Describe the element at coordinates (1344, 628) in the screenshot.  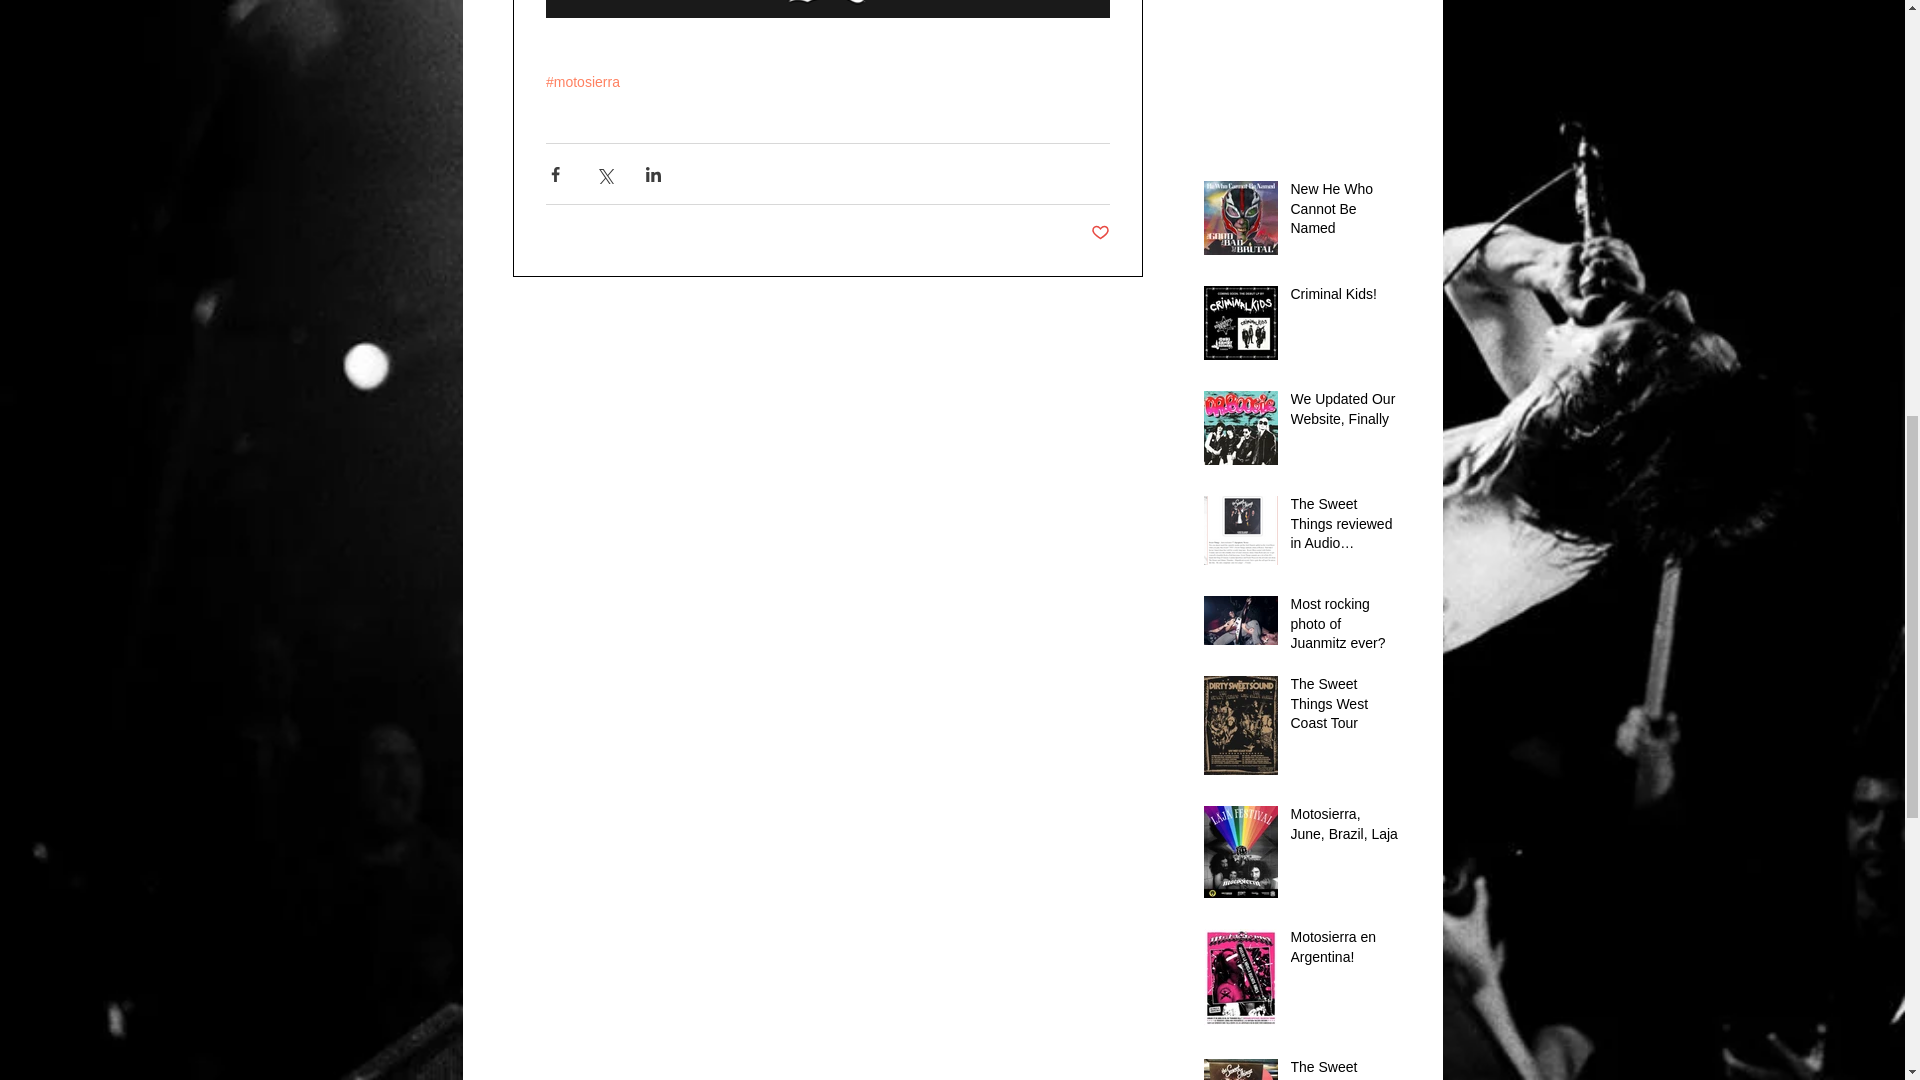
I see `Most rocking photo of Juanmitz ever?` at that location.